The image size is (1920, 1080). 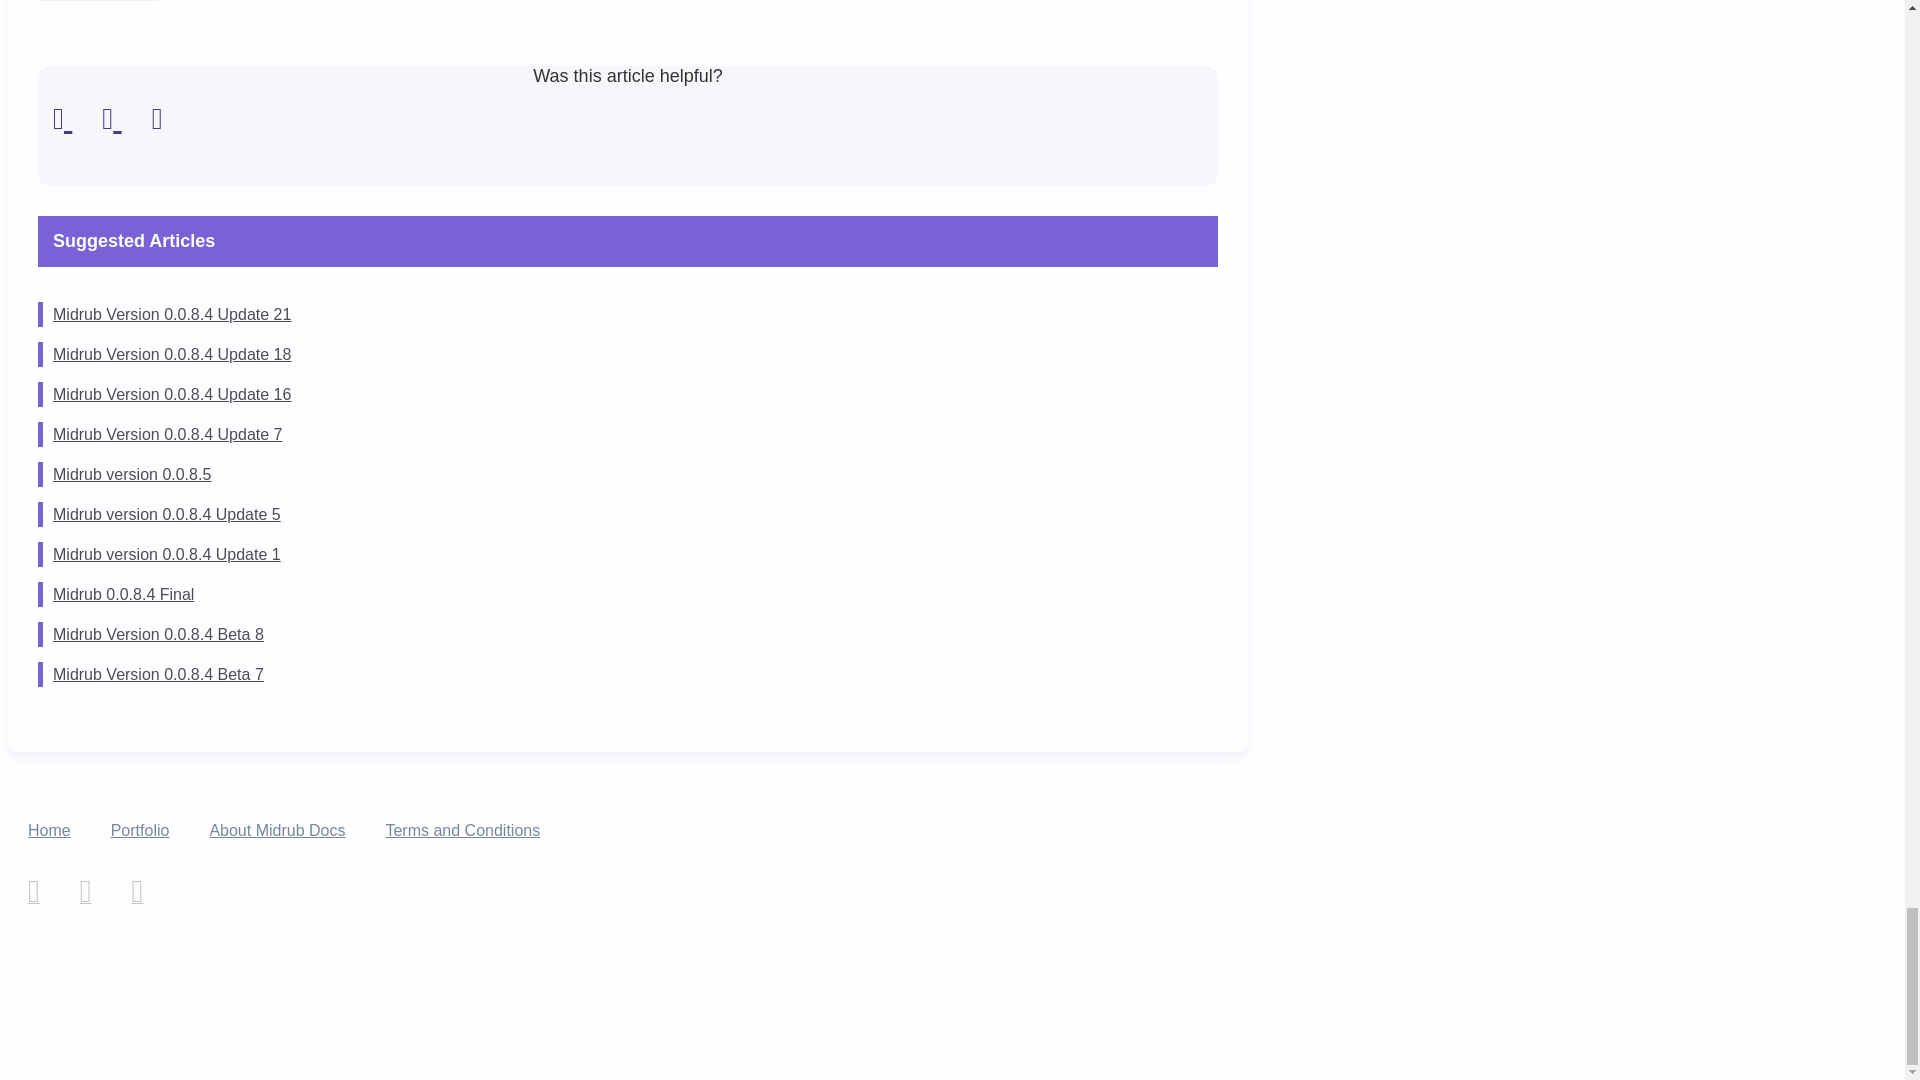 What do you see at coordinates (166, 514) in the screenshot?
I see `Midrub version 0.0.8.4 Update 5` at bounding box center [166, 514].